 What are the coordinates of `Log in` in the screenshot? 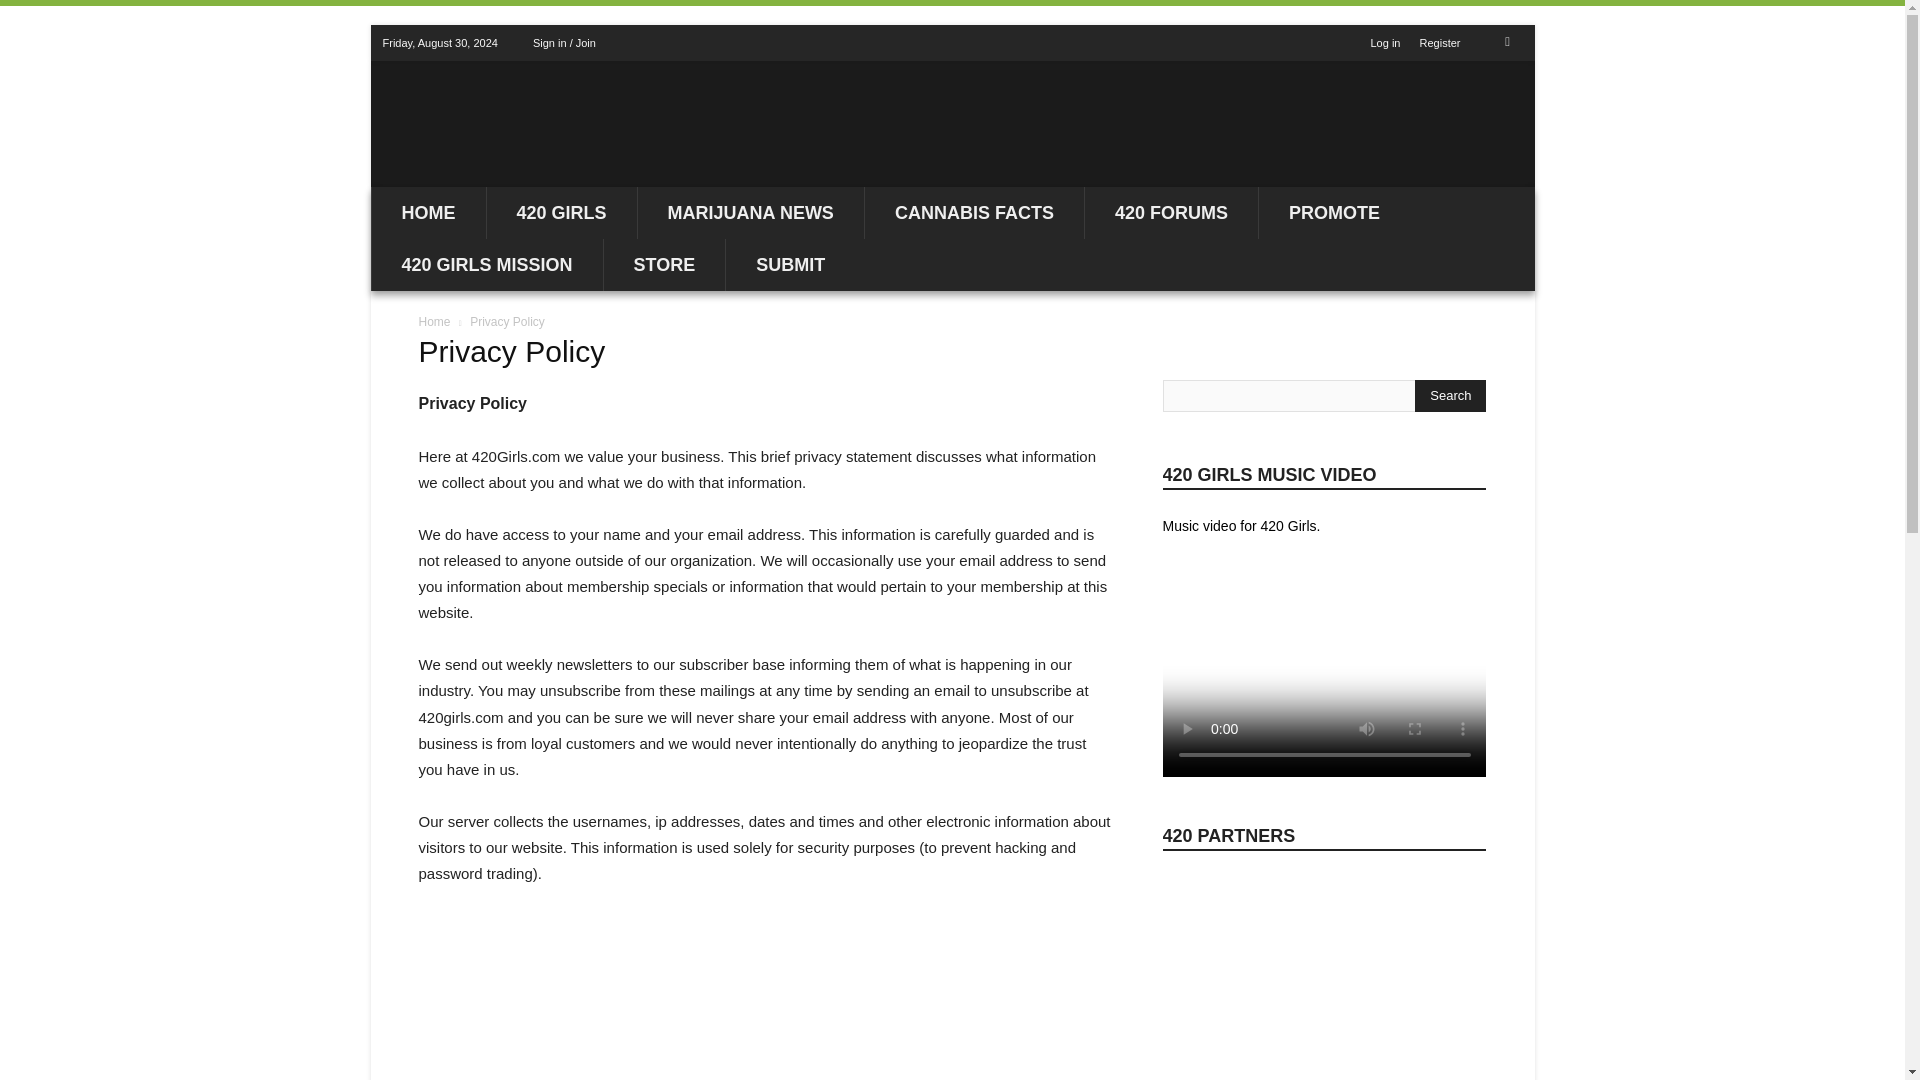 It's located at (1384, 42).